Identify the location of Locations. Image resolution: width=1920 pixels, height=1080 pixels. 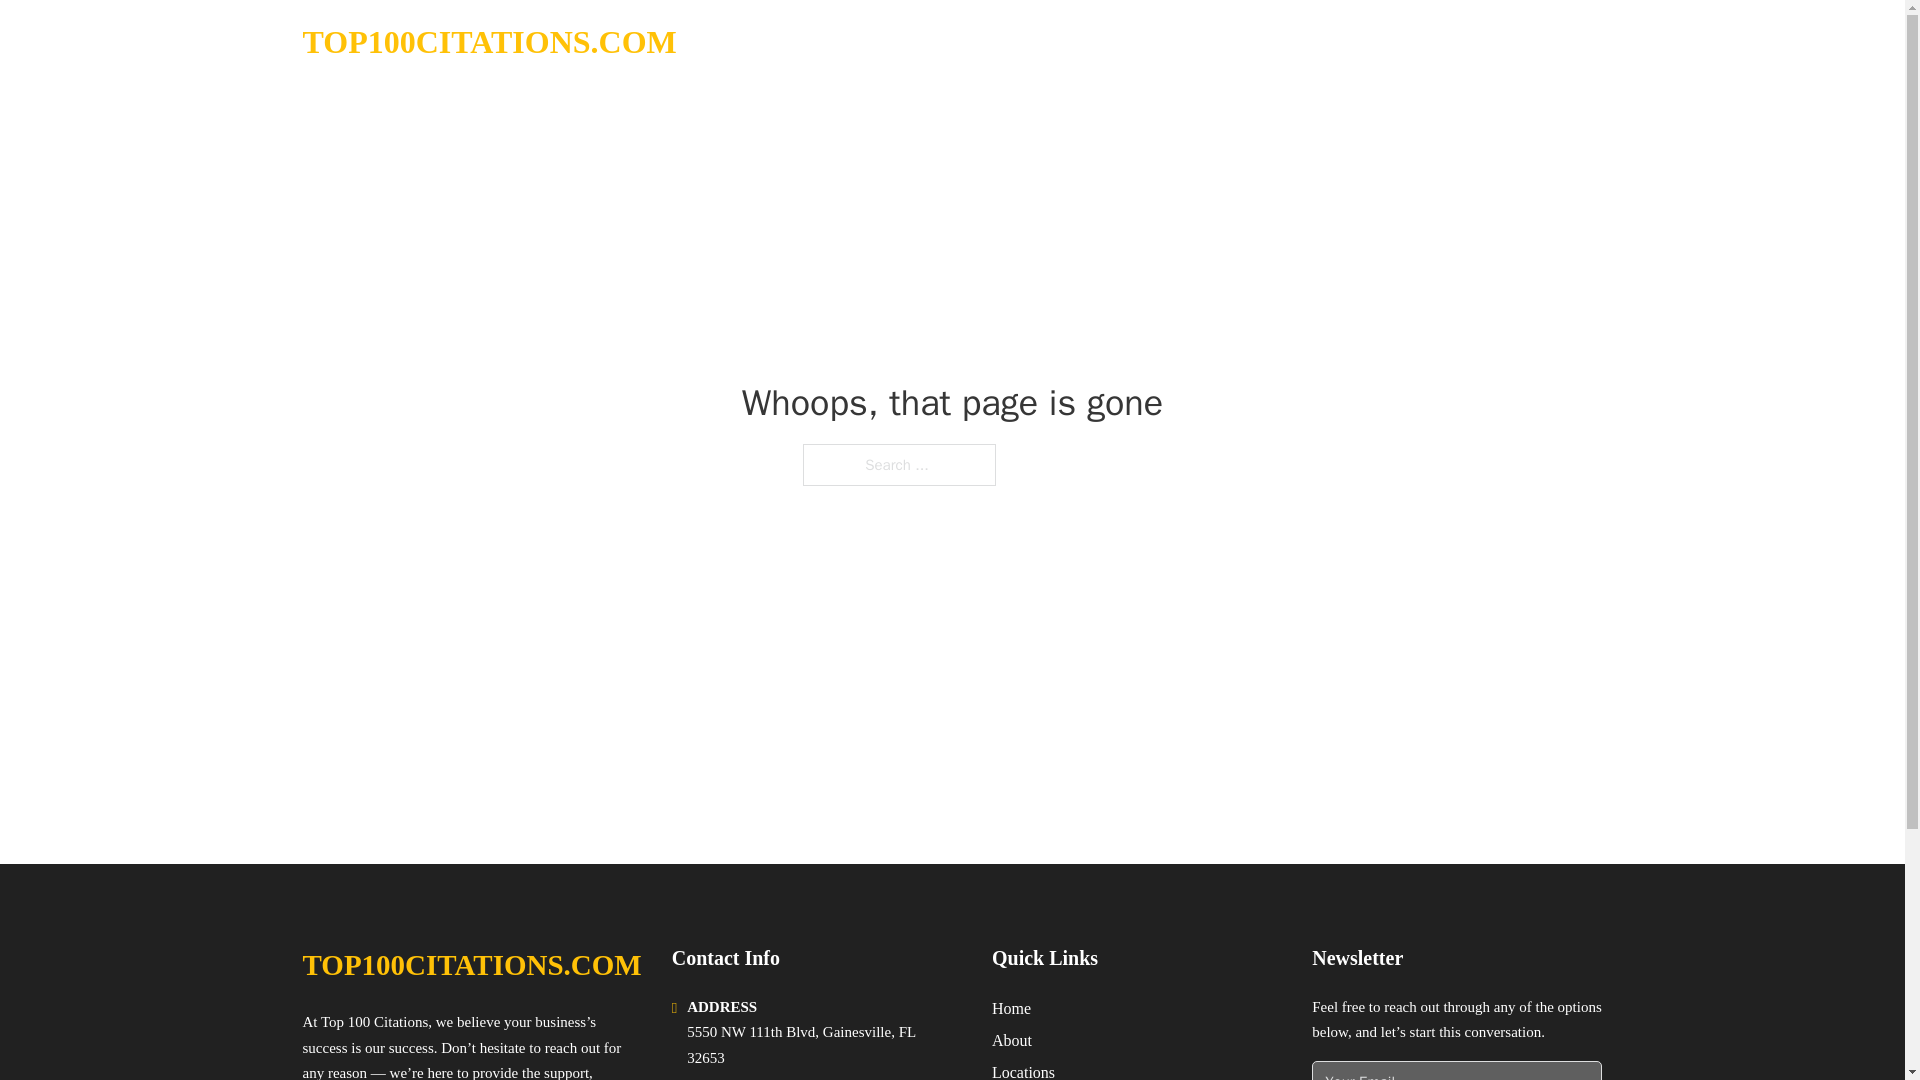
(1023, 1070).